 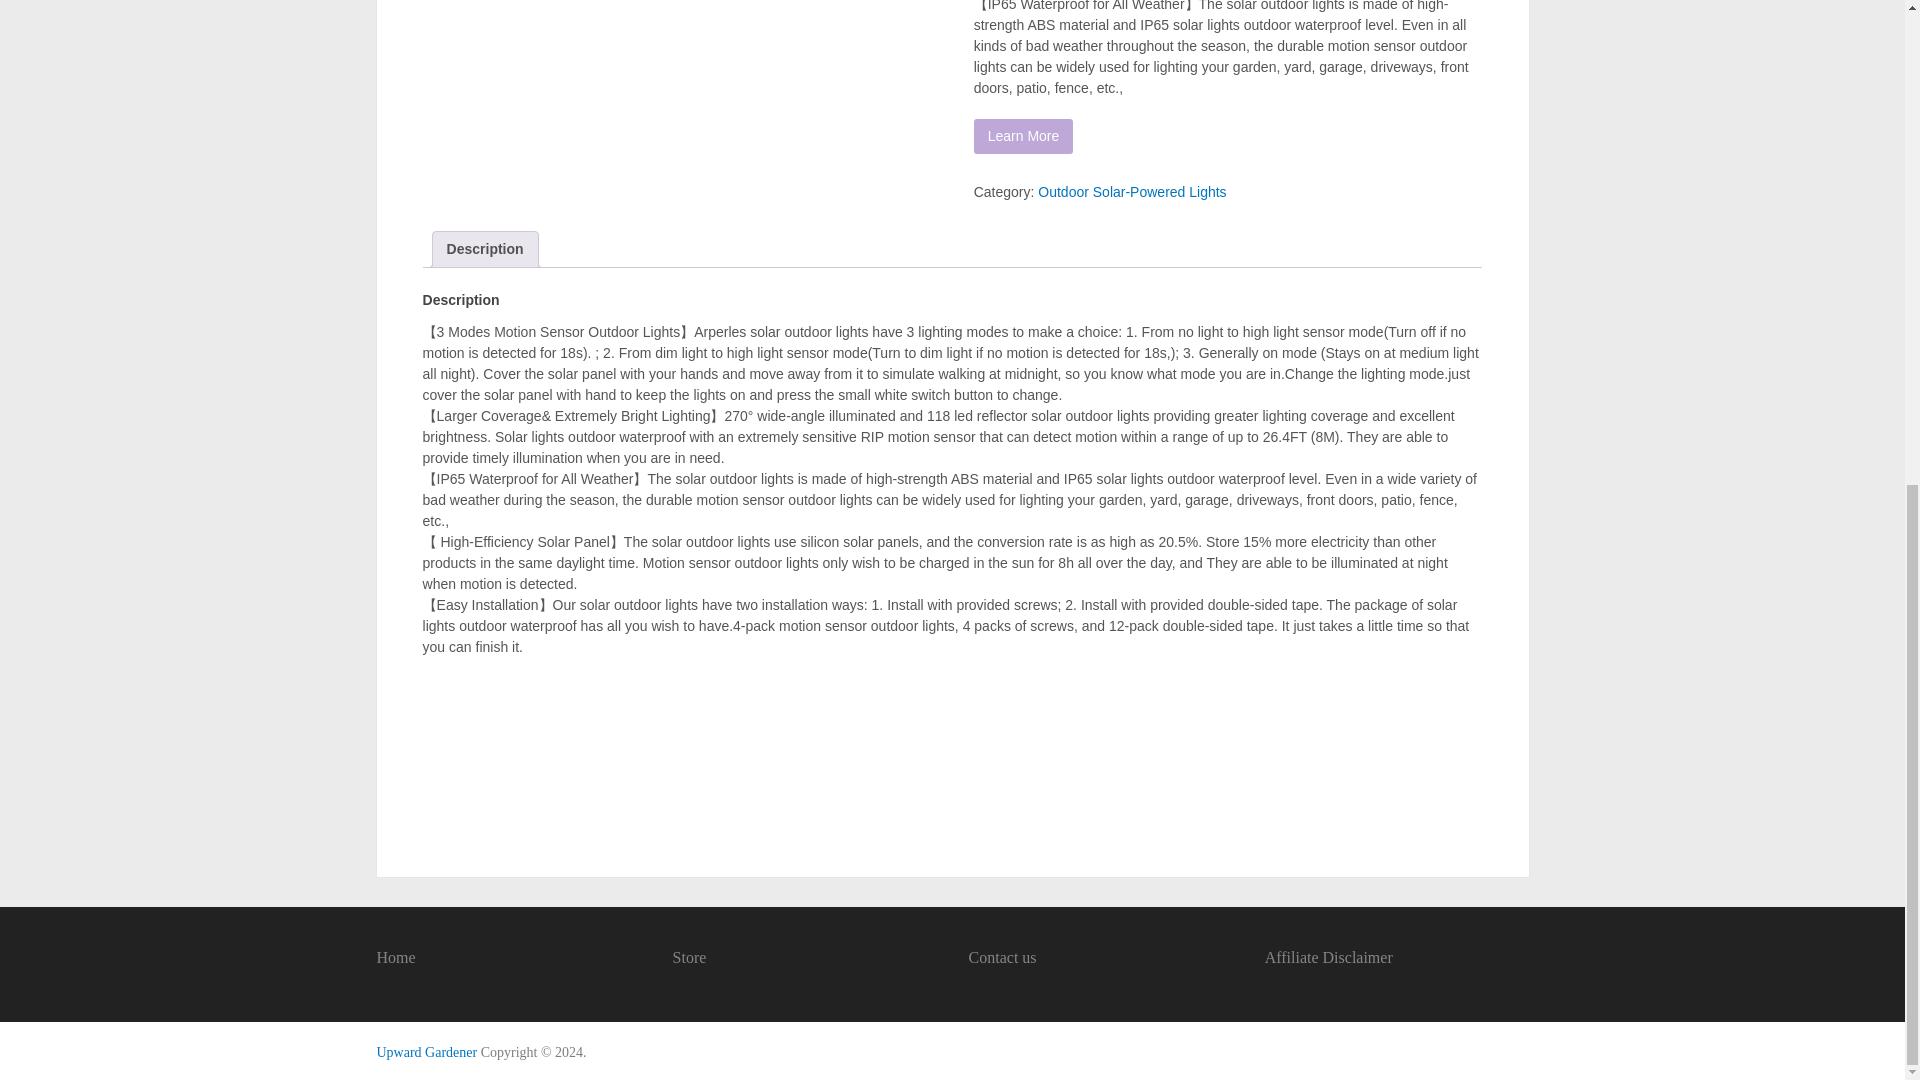 I want to click on Description, so click(x=486, y=249).